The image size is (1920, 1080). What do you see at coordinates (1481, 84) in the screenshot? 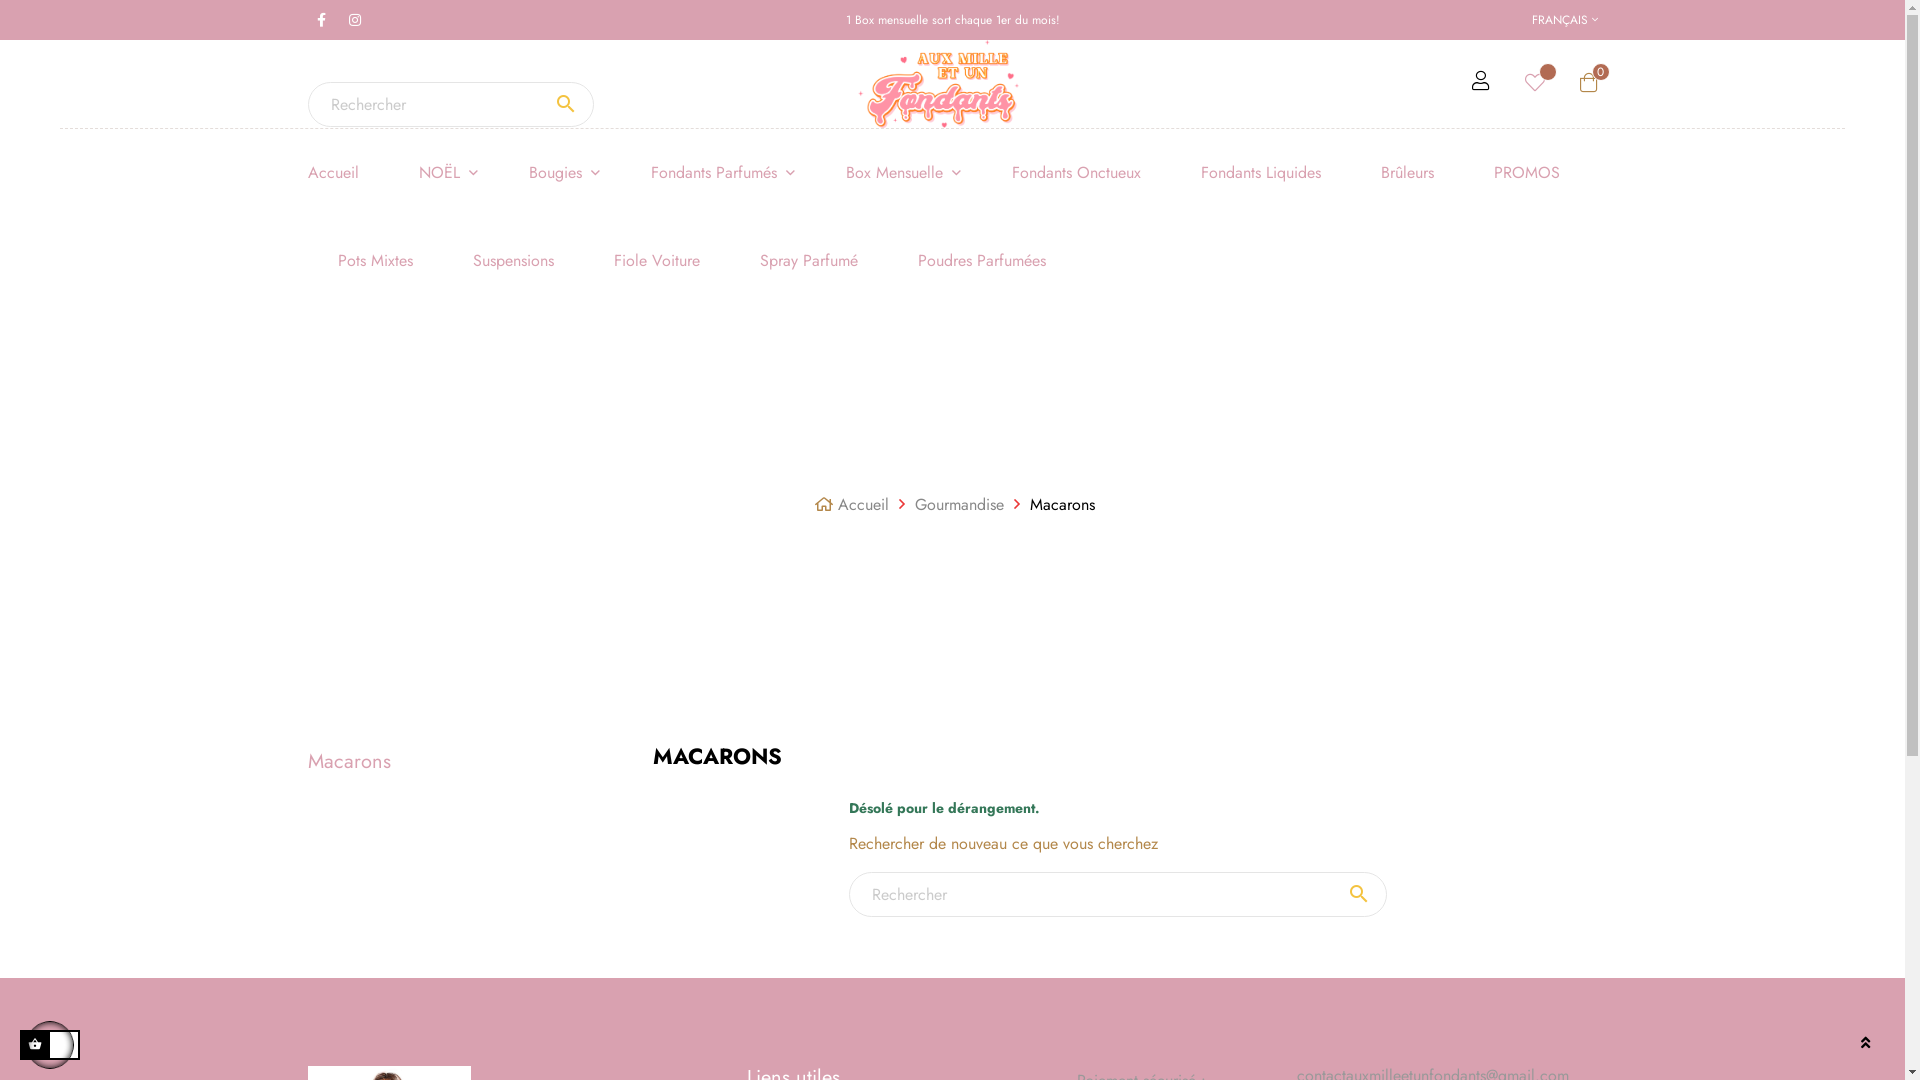
I see `Compte` at bounding box center [1481, 84].